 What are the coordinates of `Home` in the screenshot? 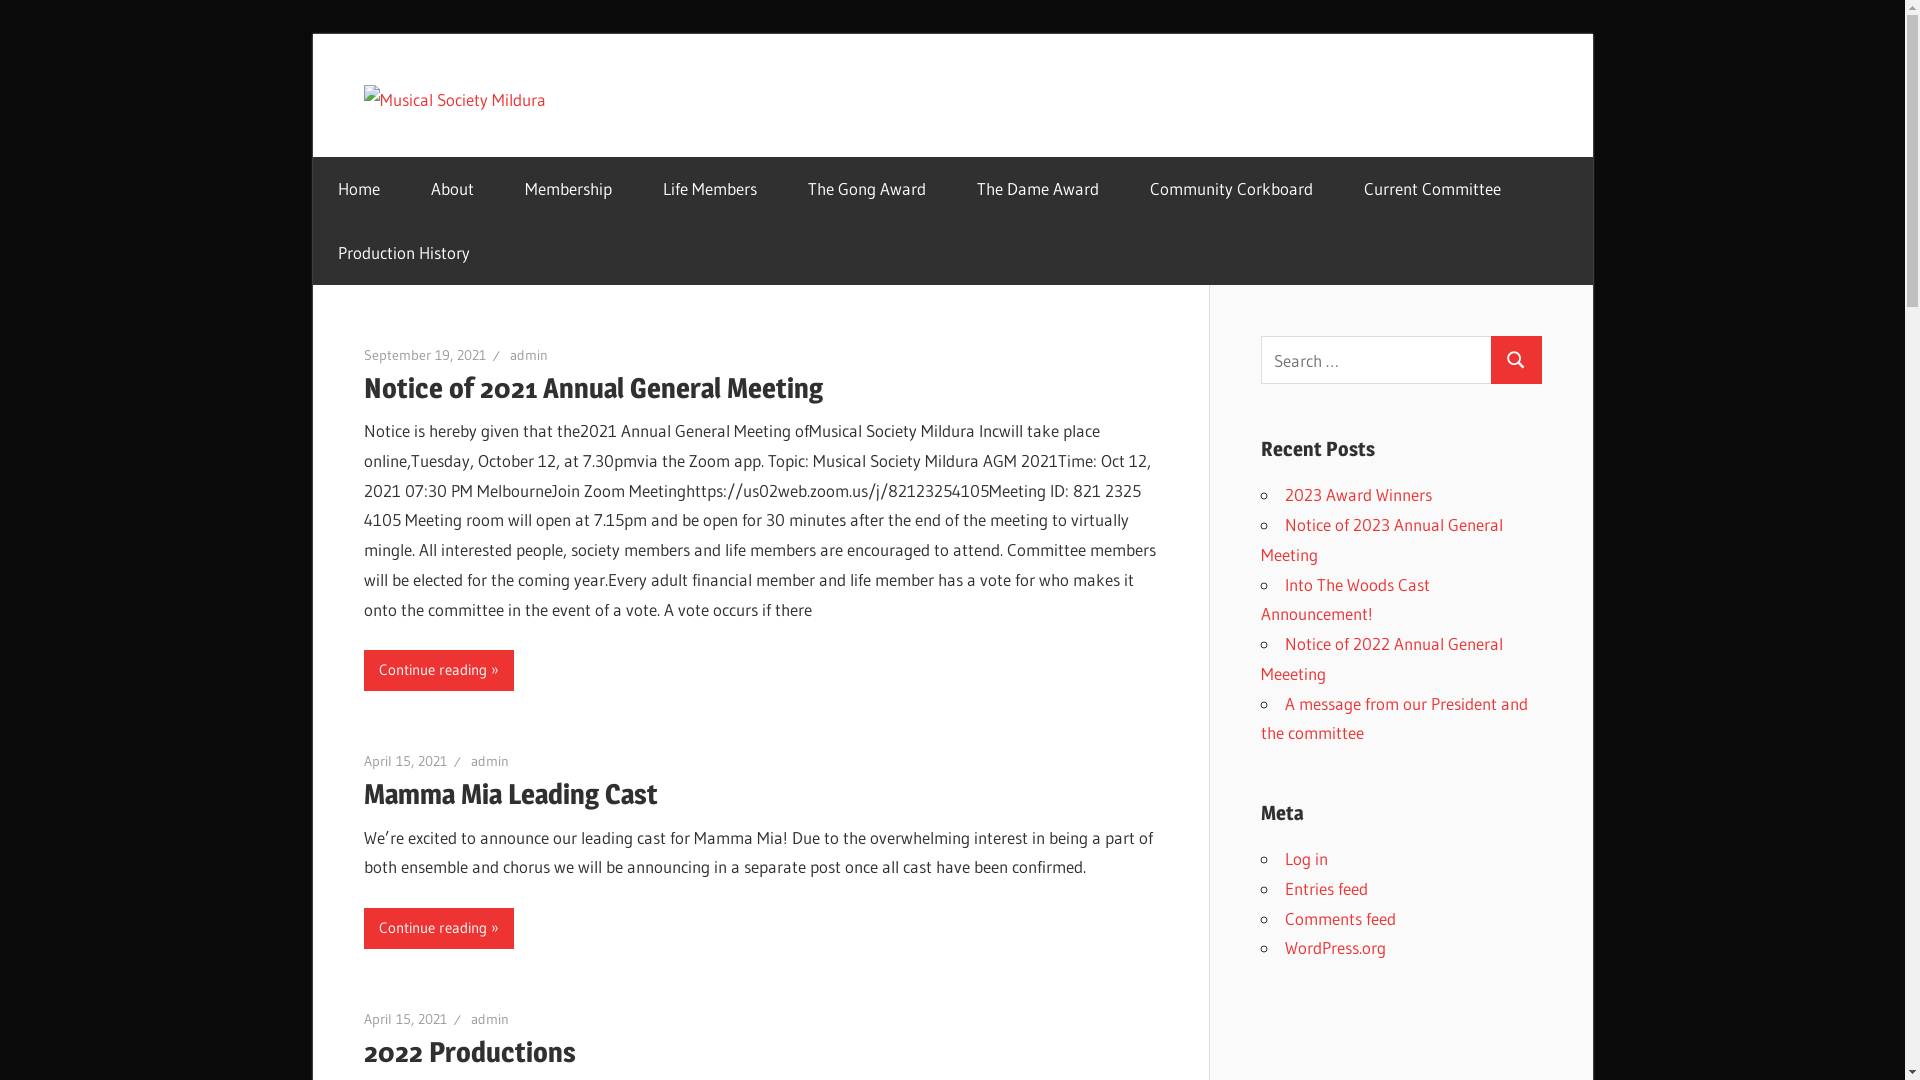 It's located at (358, 189).